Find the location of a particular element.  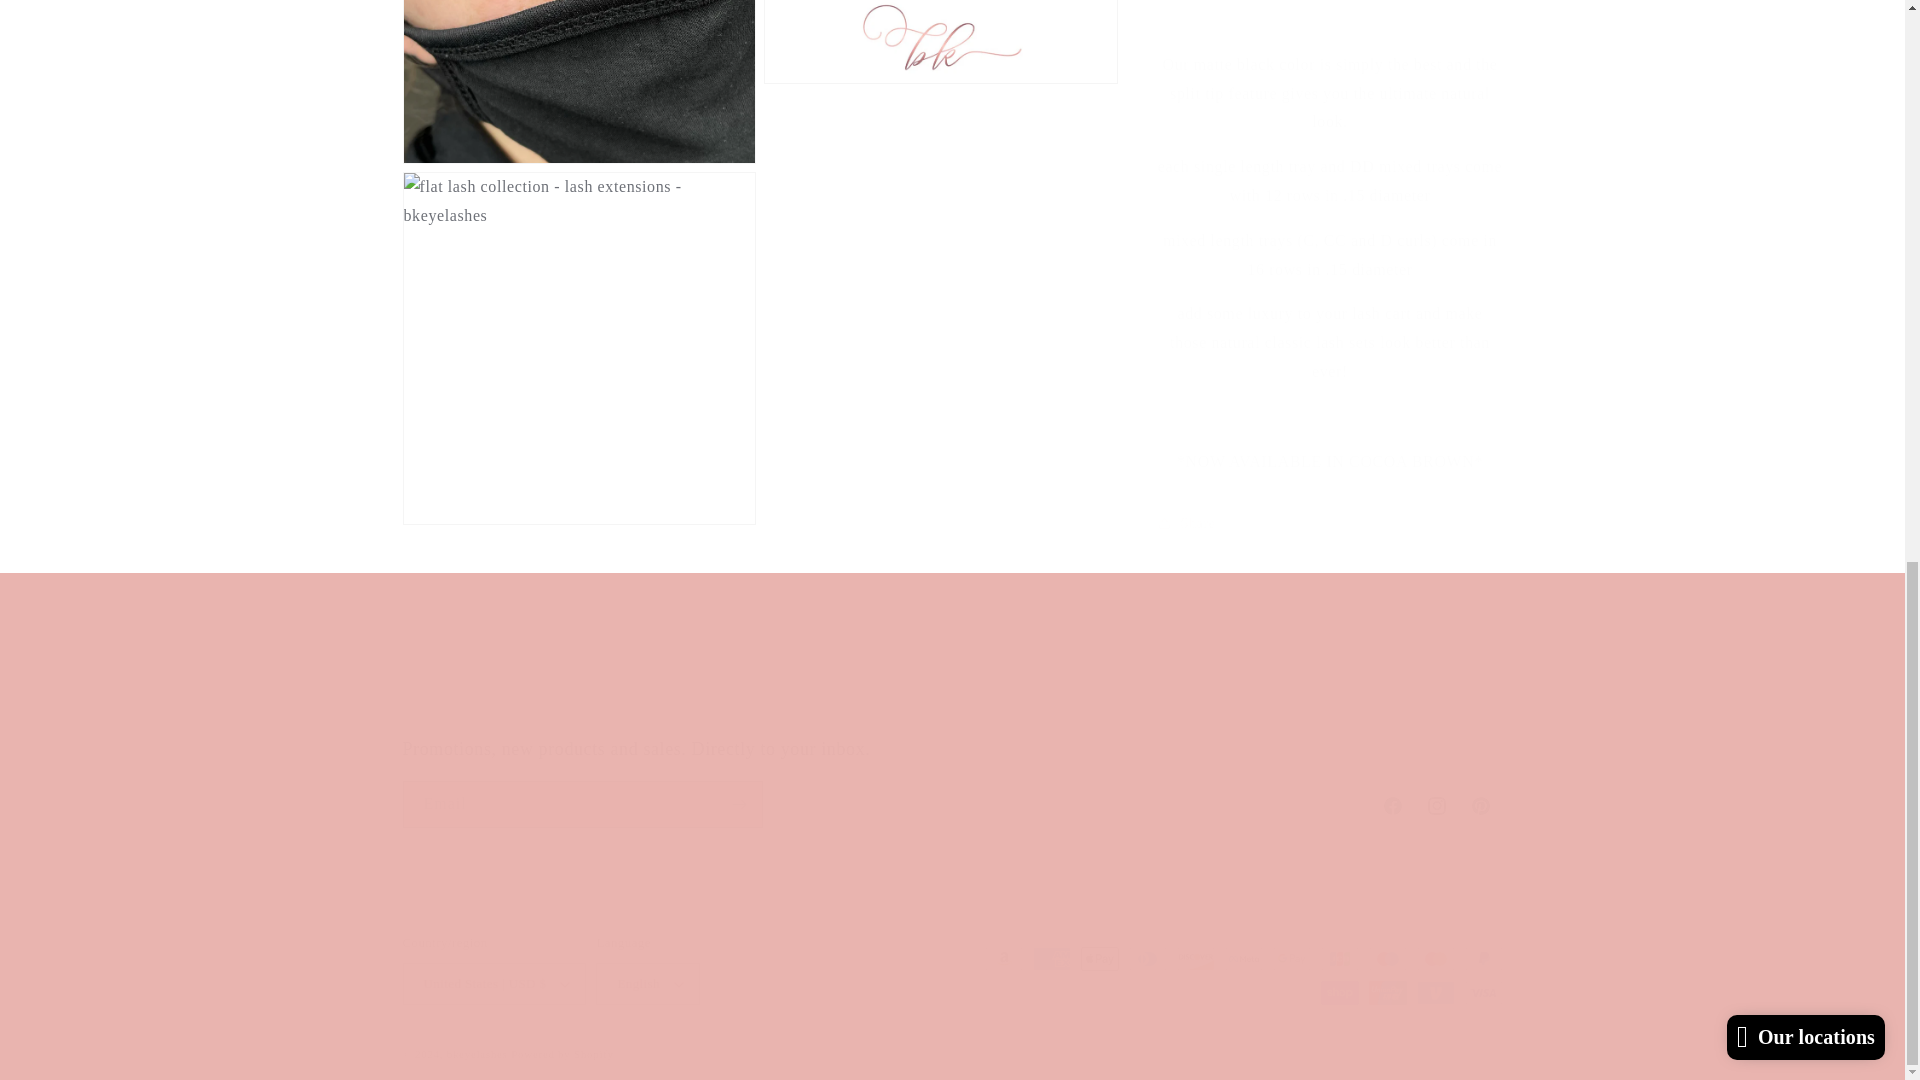

Open media 4 in modal is located at coordinates (940, 72).